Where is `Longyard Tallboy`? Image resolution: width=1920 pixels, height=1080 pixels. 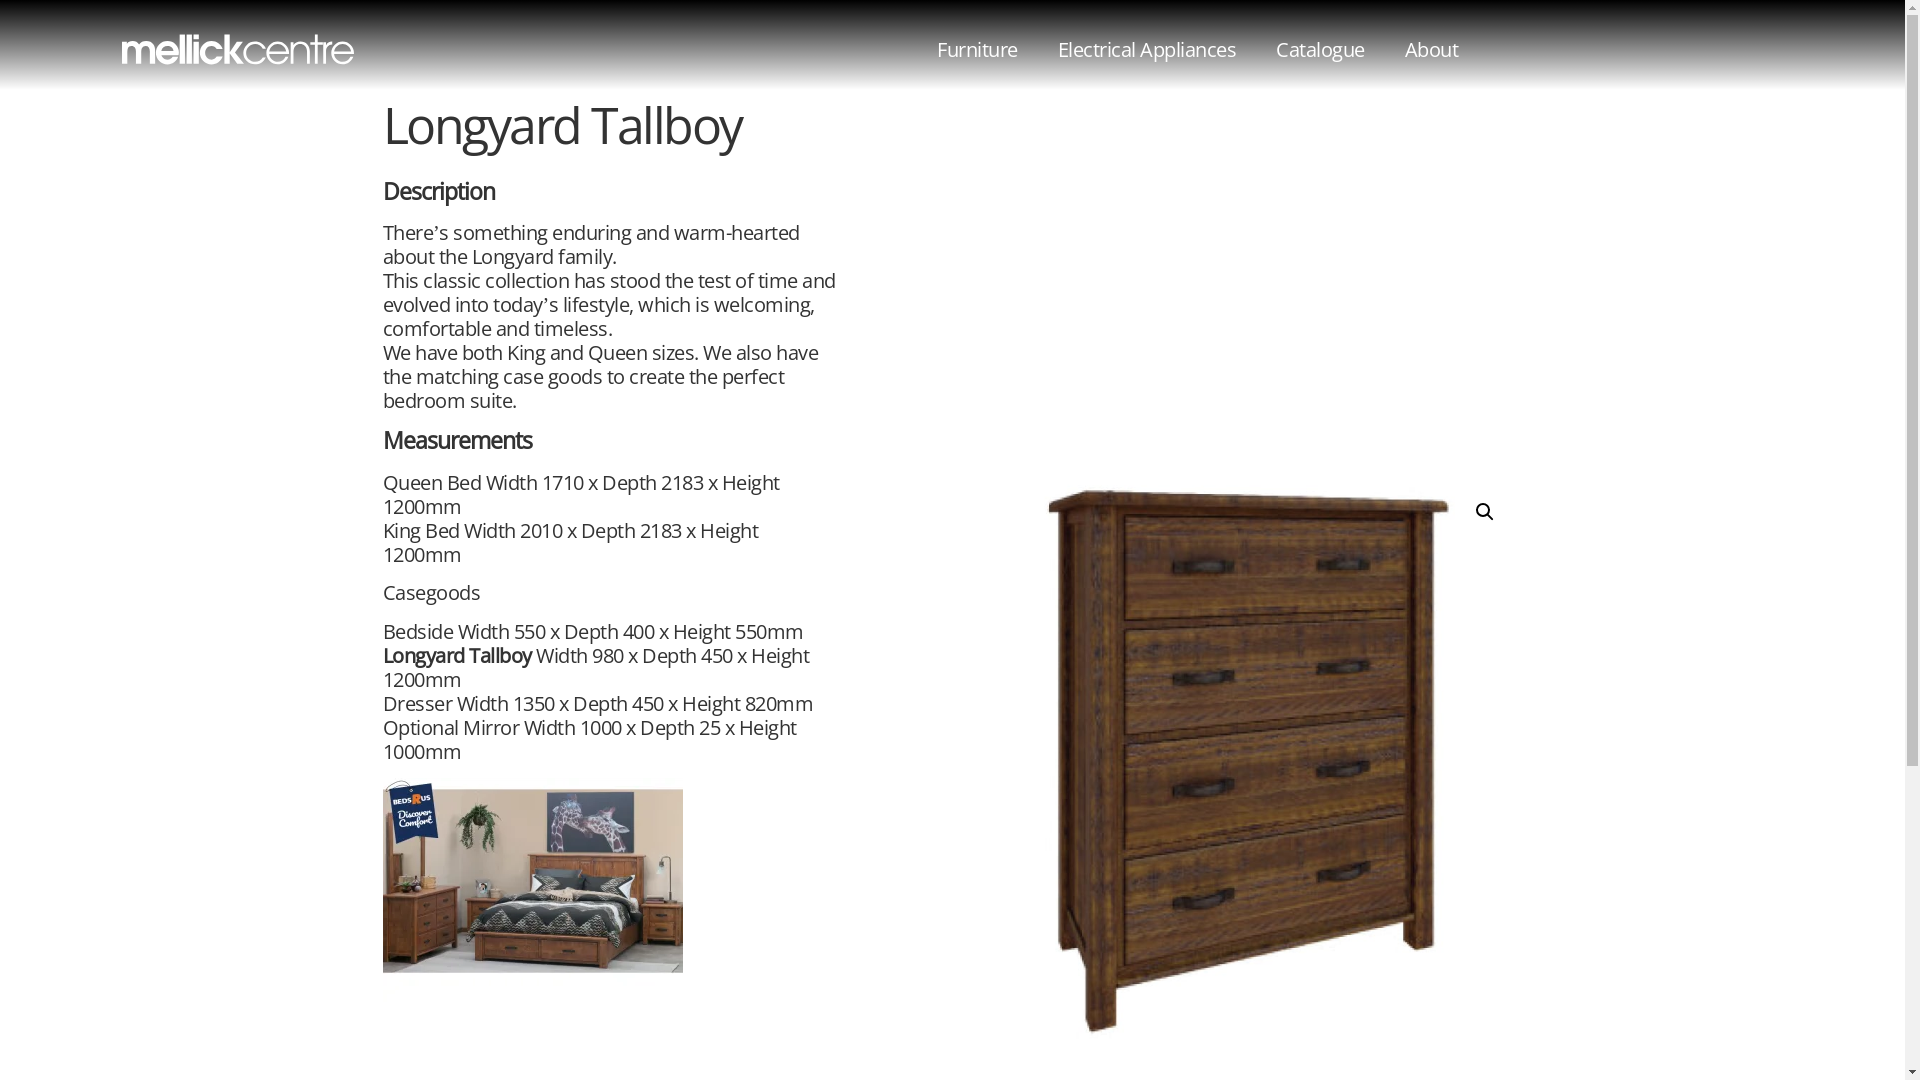 Longyard Tallboy is located at coordinates (1237, 759).